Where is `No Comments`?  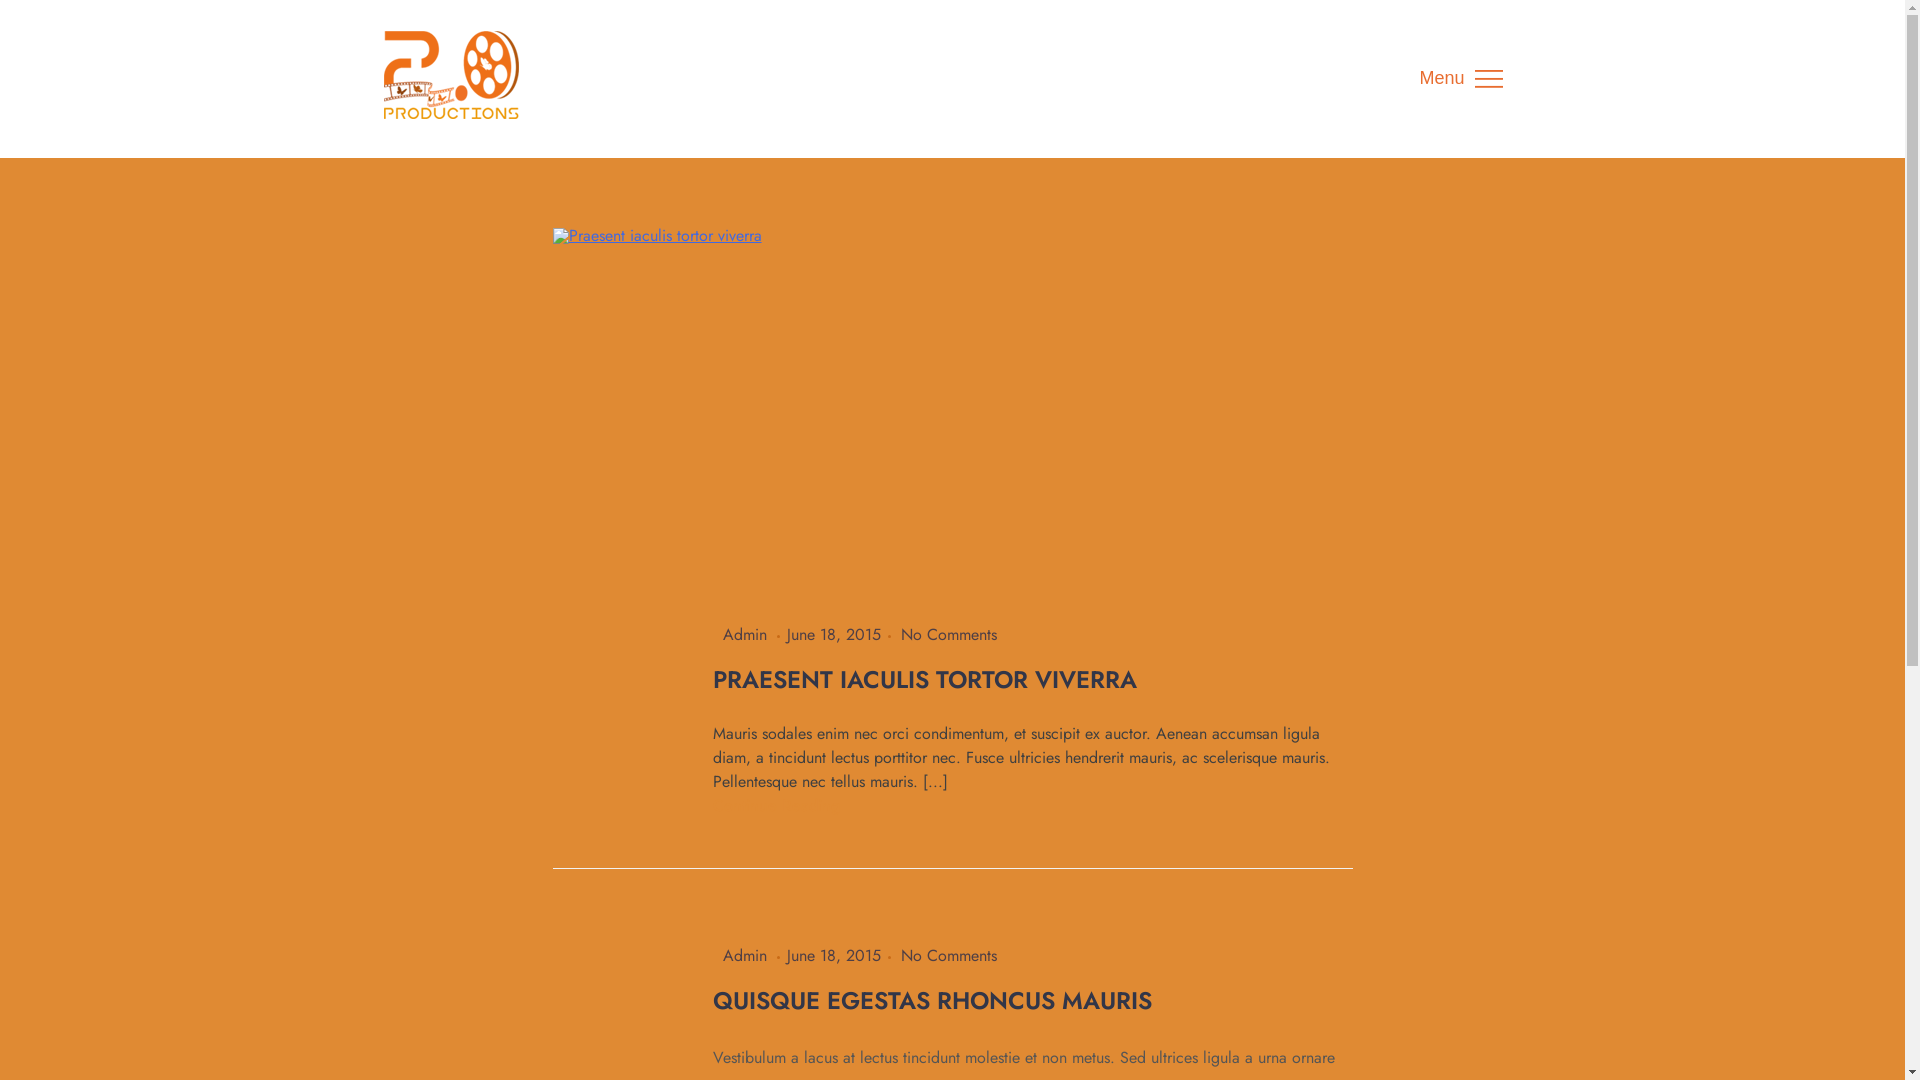
No Comments is located at coordinates (948, 634).